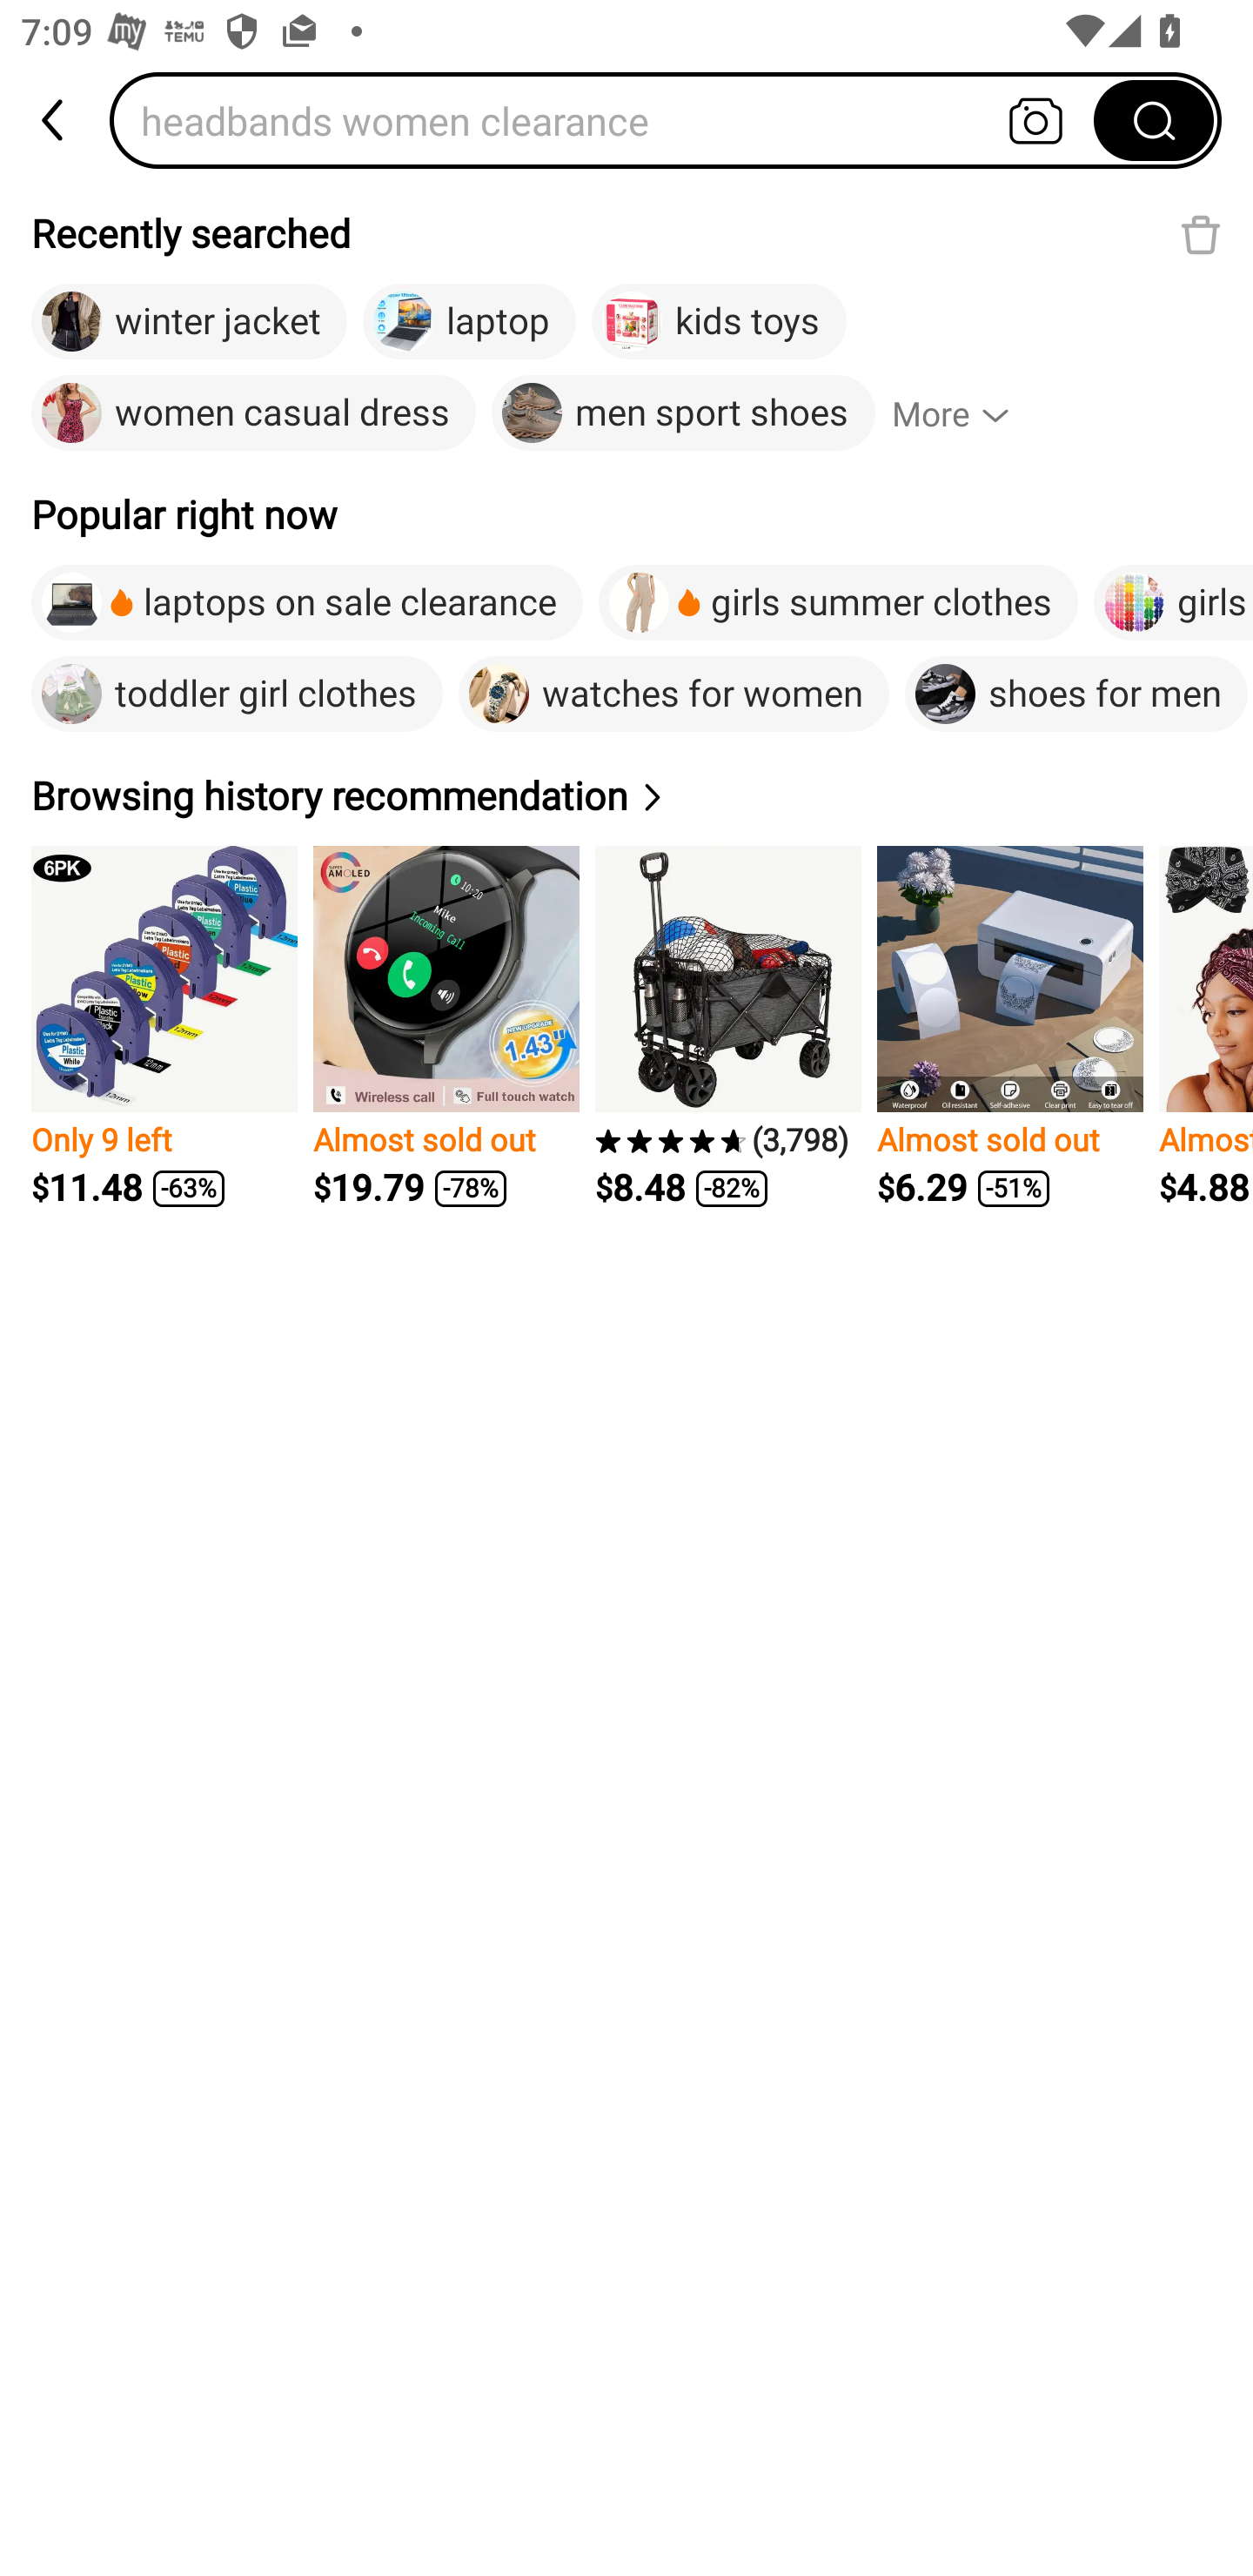  I want to click on More, so click(964, 413).